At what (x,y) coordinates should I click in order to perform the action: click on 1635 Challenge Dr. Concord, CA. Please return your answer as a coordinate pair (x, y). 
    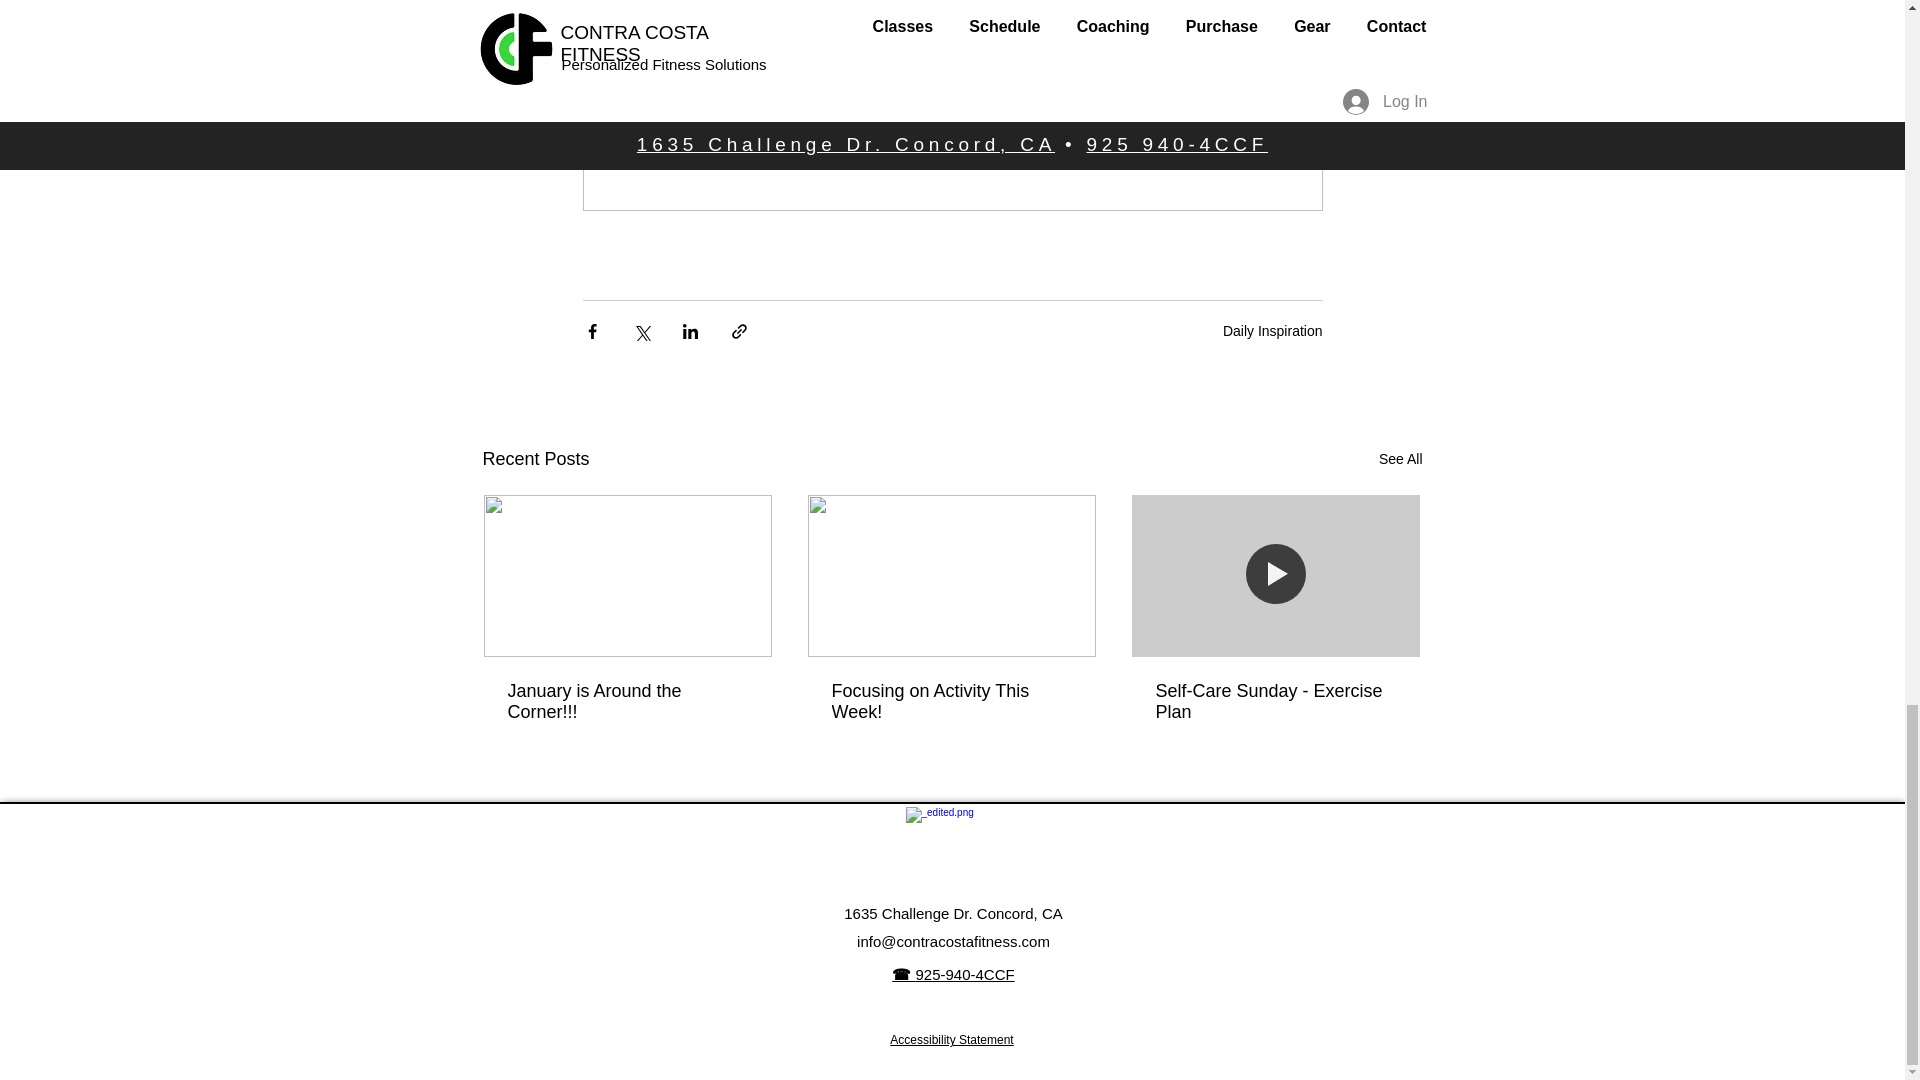
    Looking at the image, I should click on (952, 914).